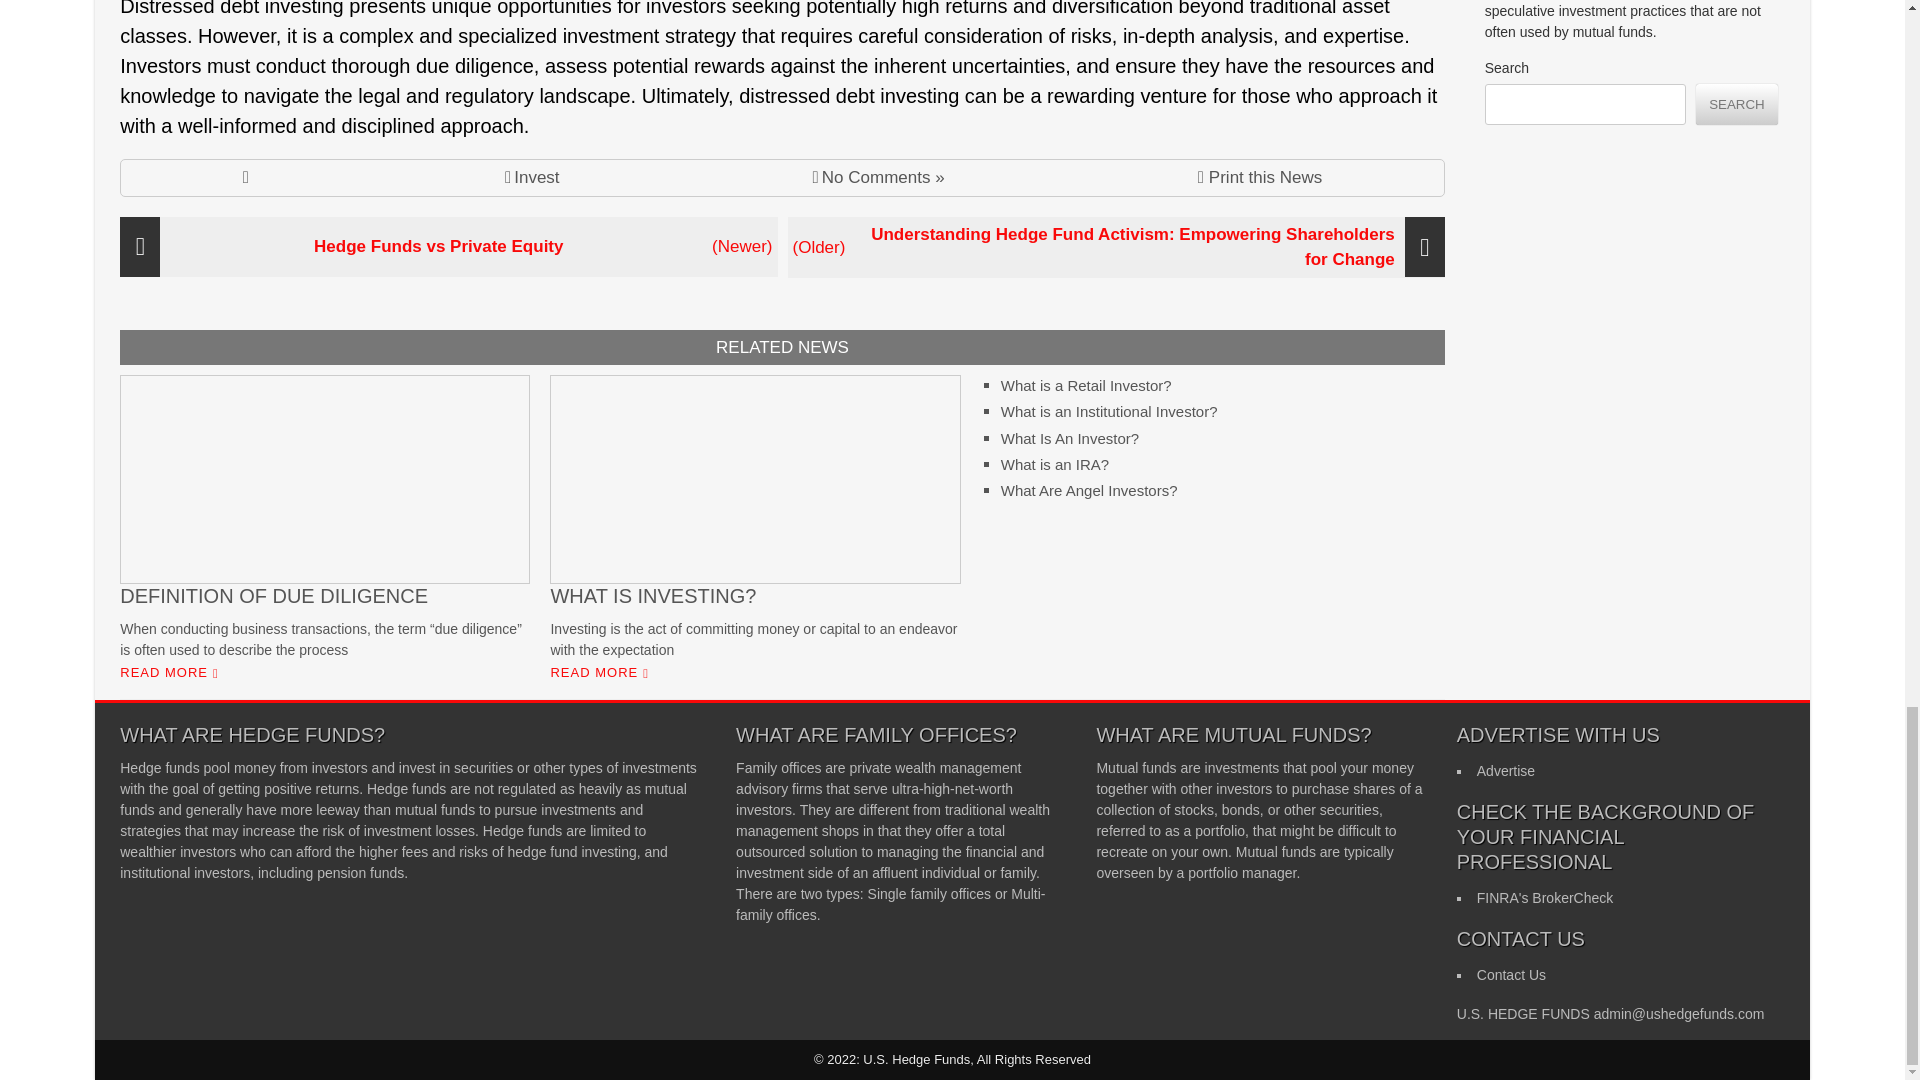 The width and height of the screenshot is (1920, 1080). Describe the element at coordinates (1086, 385) in the screenshot. I see `Permanent Link to What is a Retail Investor?` at that location.